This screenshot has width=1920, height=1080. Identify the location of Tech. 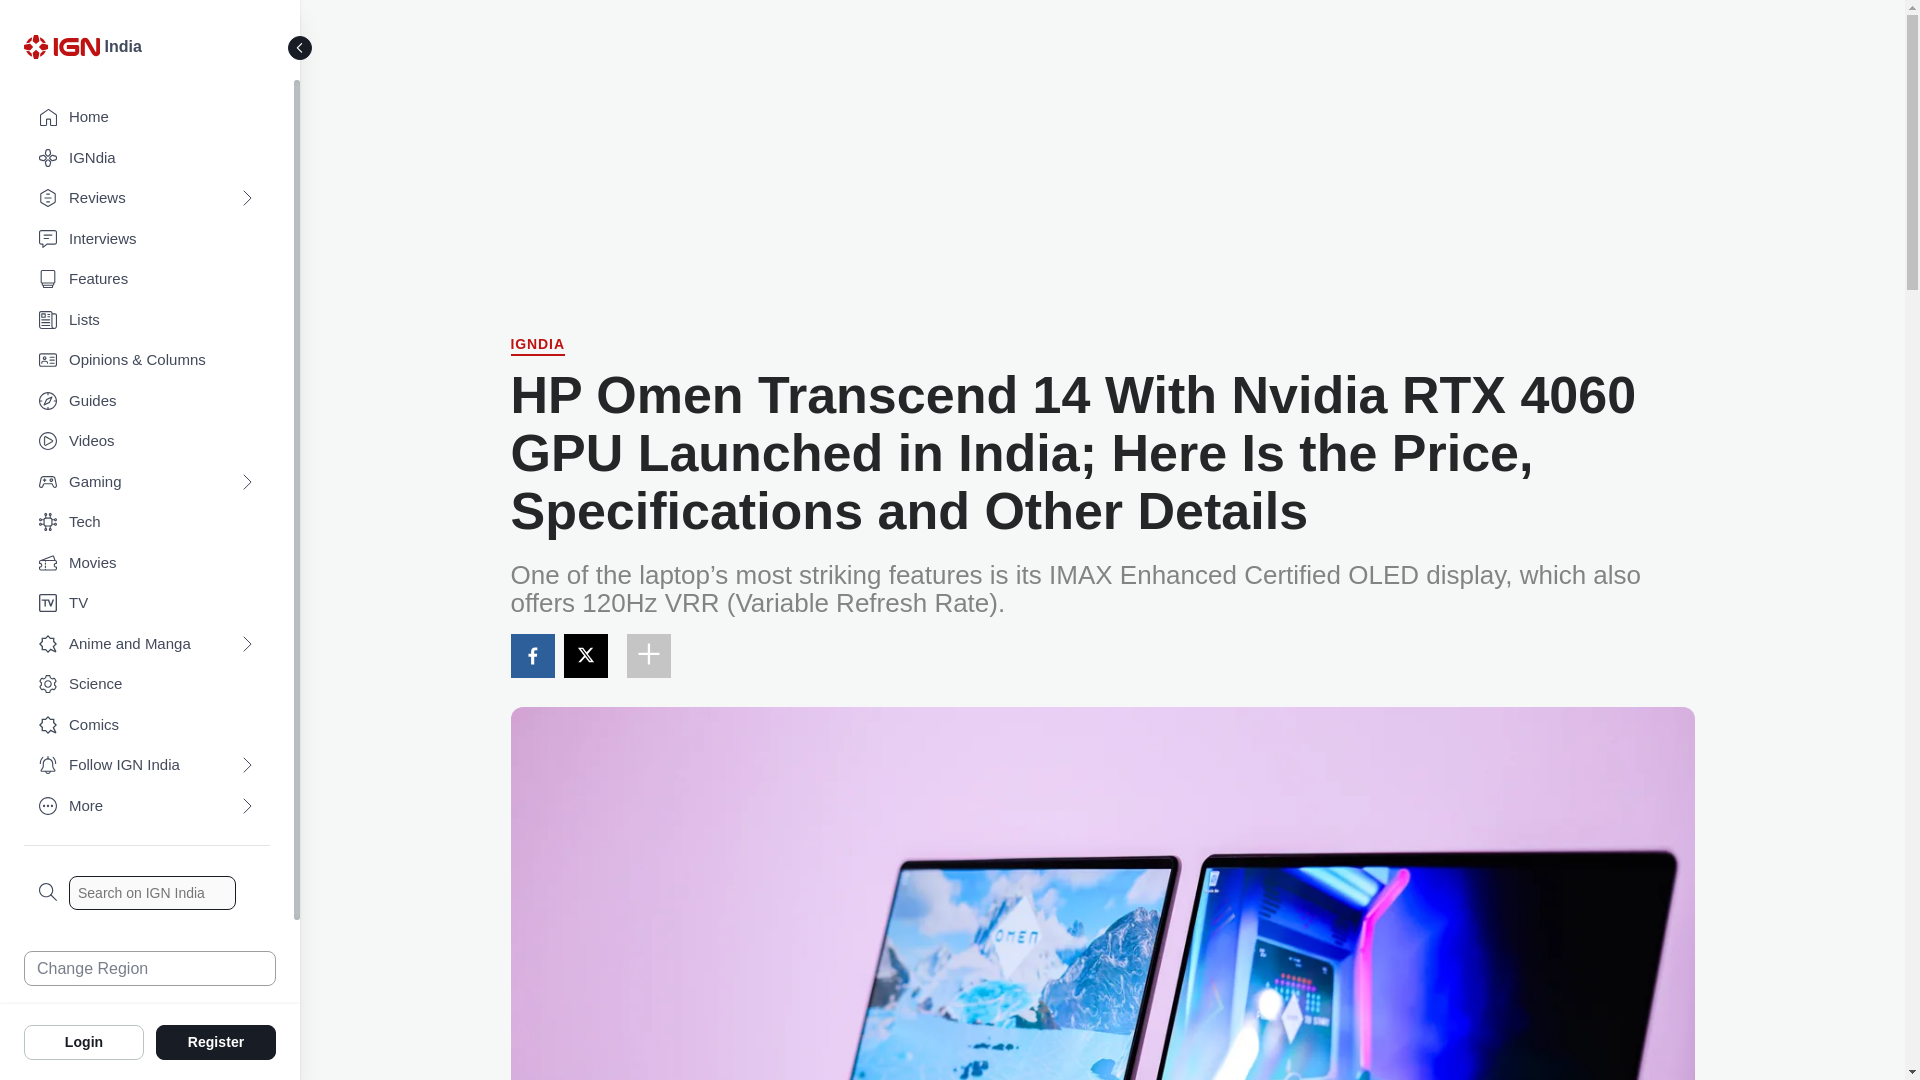
(146, 522).